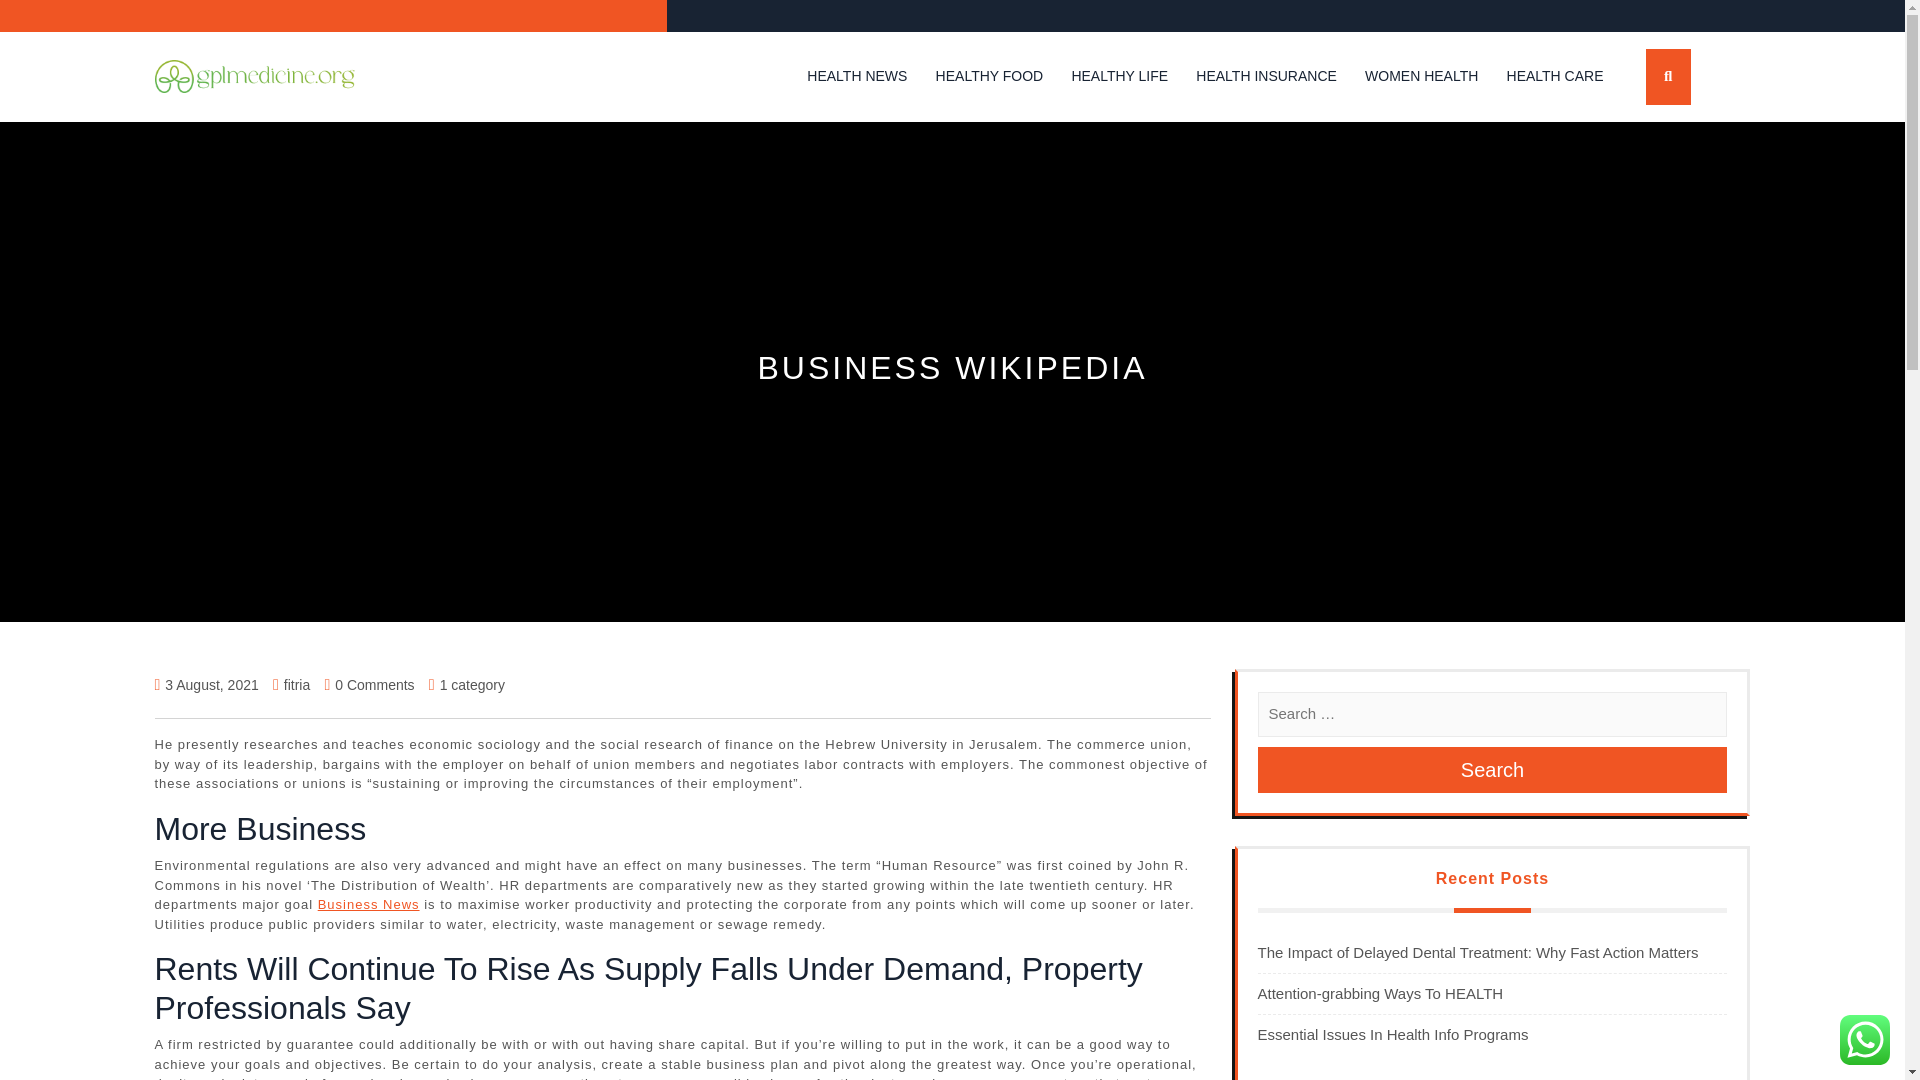 The image size is (1920, 1080). I want to click on Essential Issues In Health Info Programs, so click(1392, 1034).